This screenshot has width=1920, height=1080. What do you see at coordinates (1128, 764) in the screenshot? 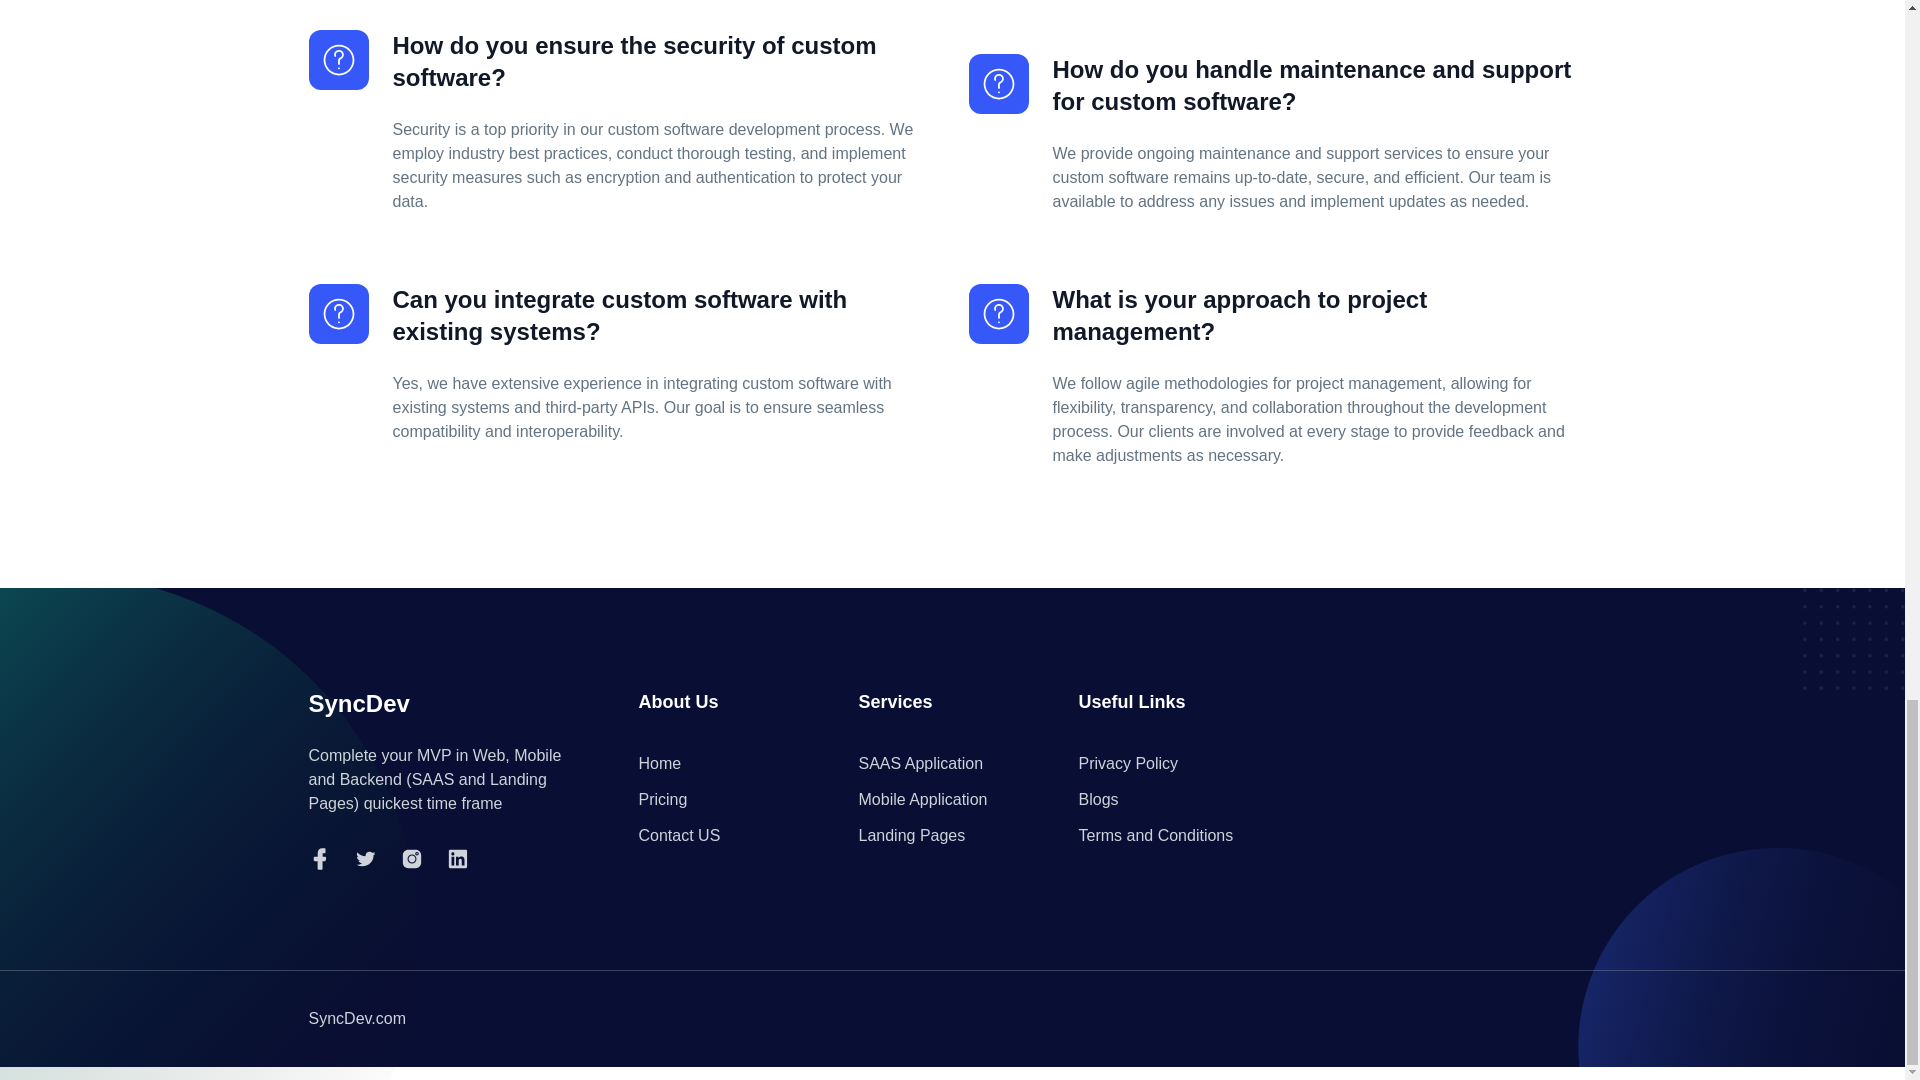
I see `Privacy Policy` at bounding box center [1128, 764].